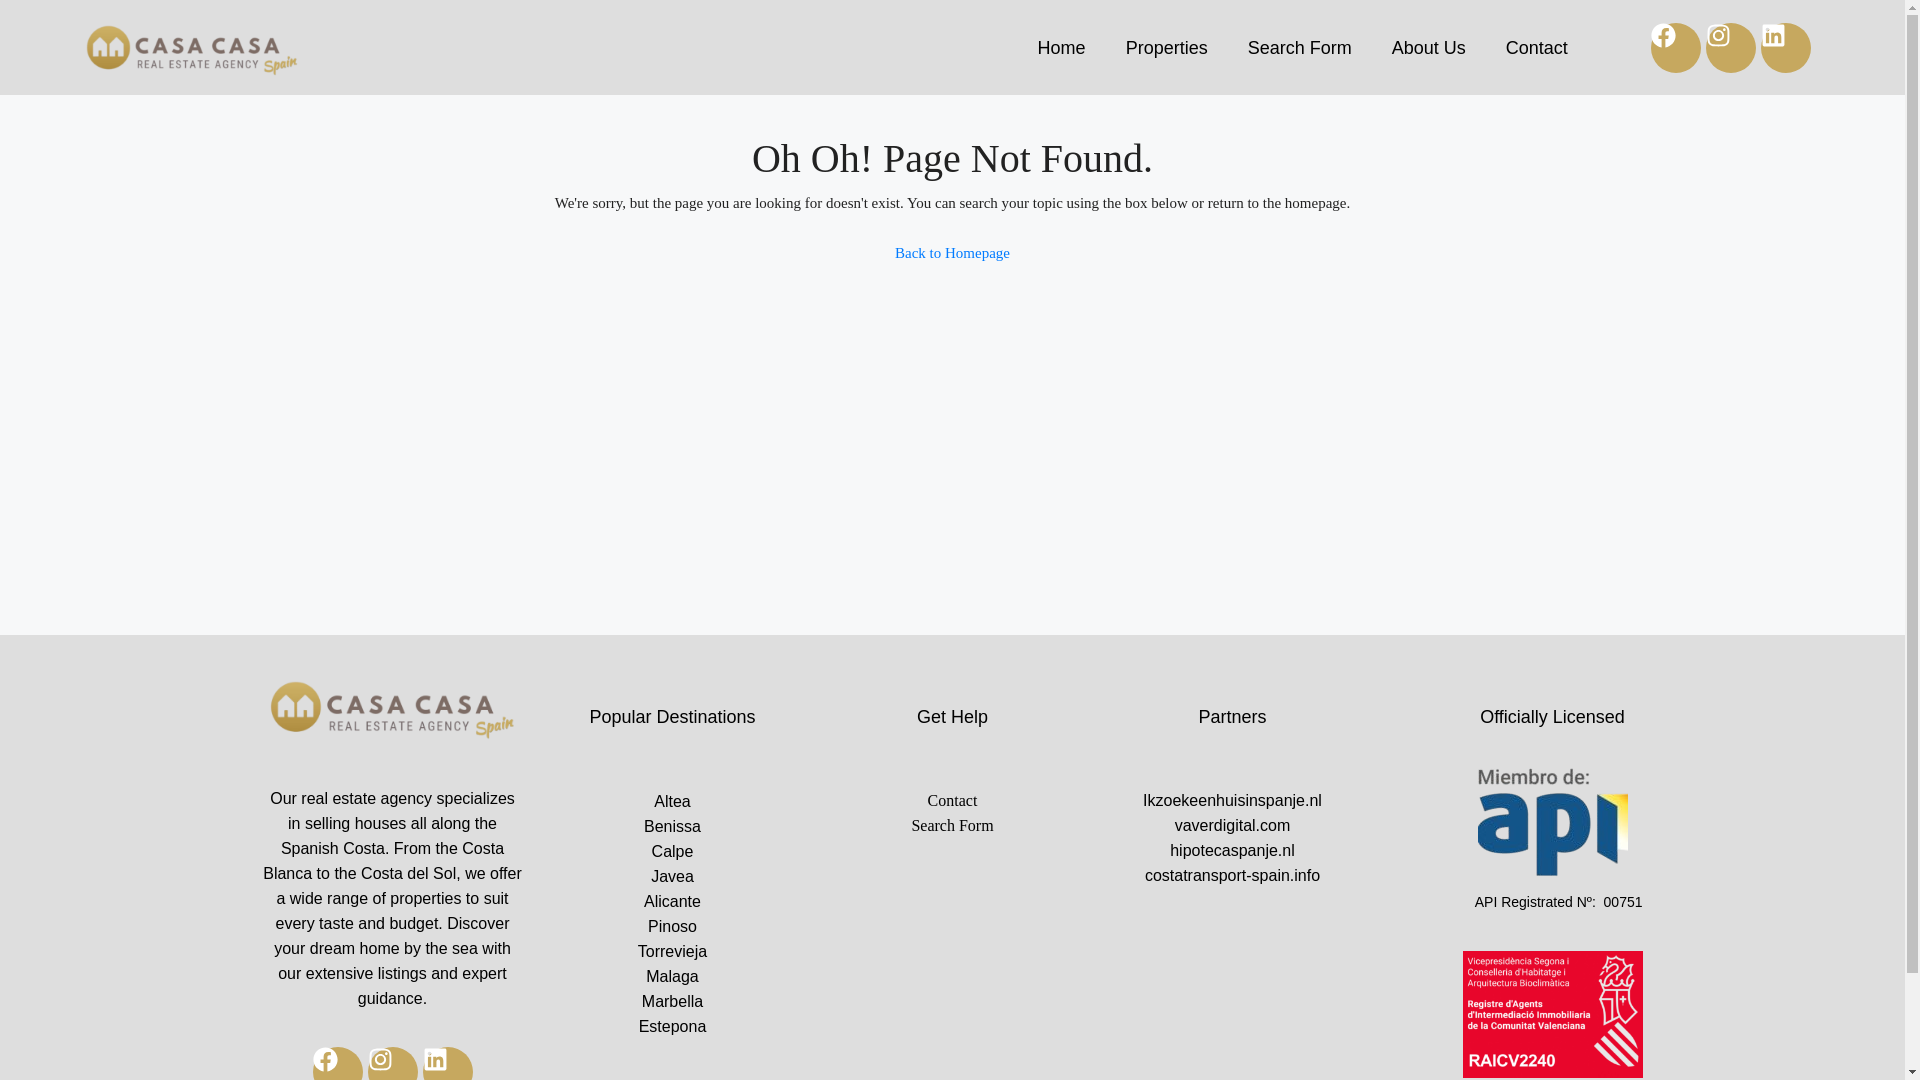  What do you see at coordinates (952, 253) in the screenshot?
I see `Back to Homepage` at bounding box center [952, 253].